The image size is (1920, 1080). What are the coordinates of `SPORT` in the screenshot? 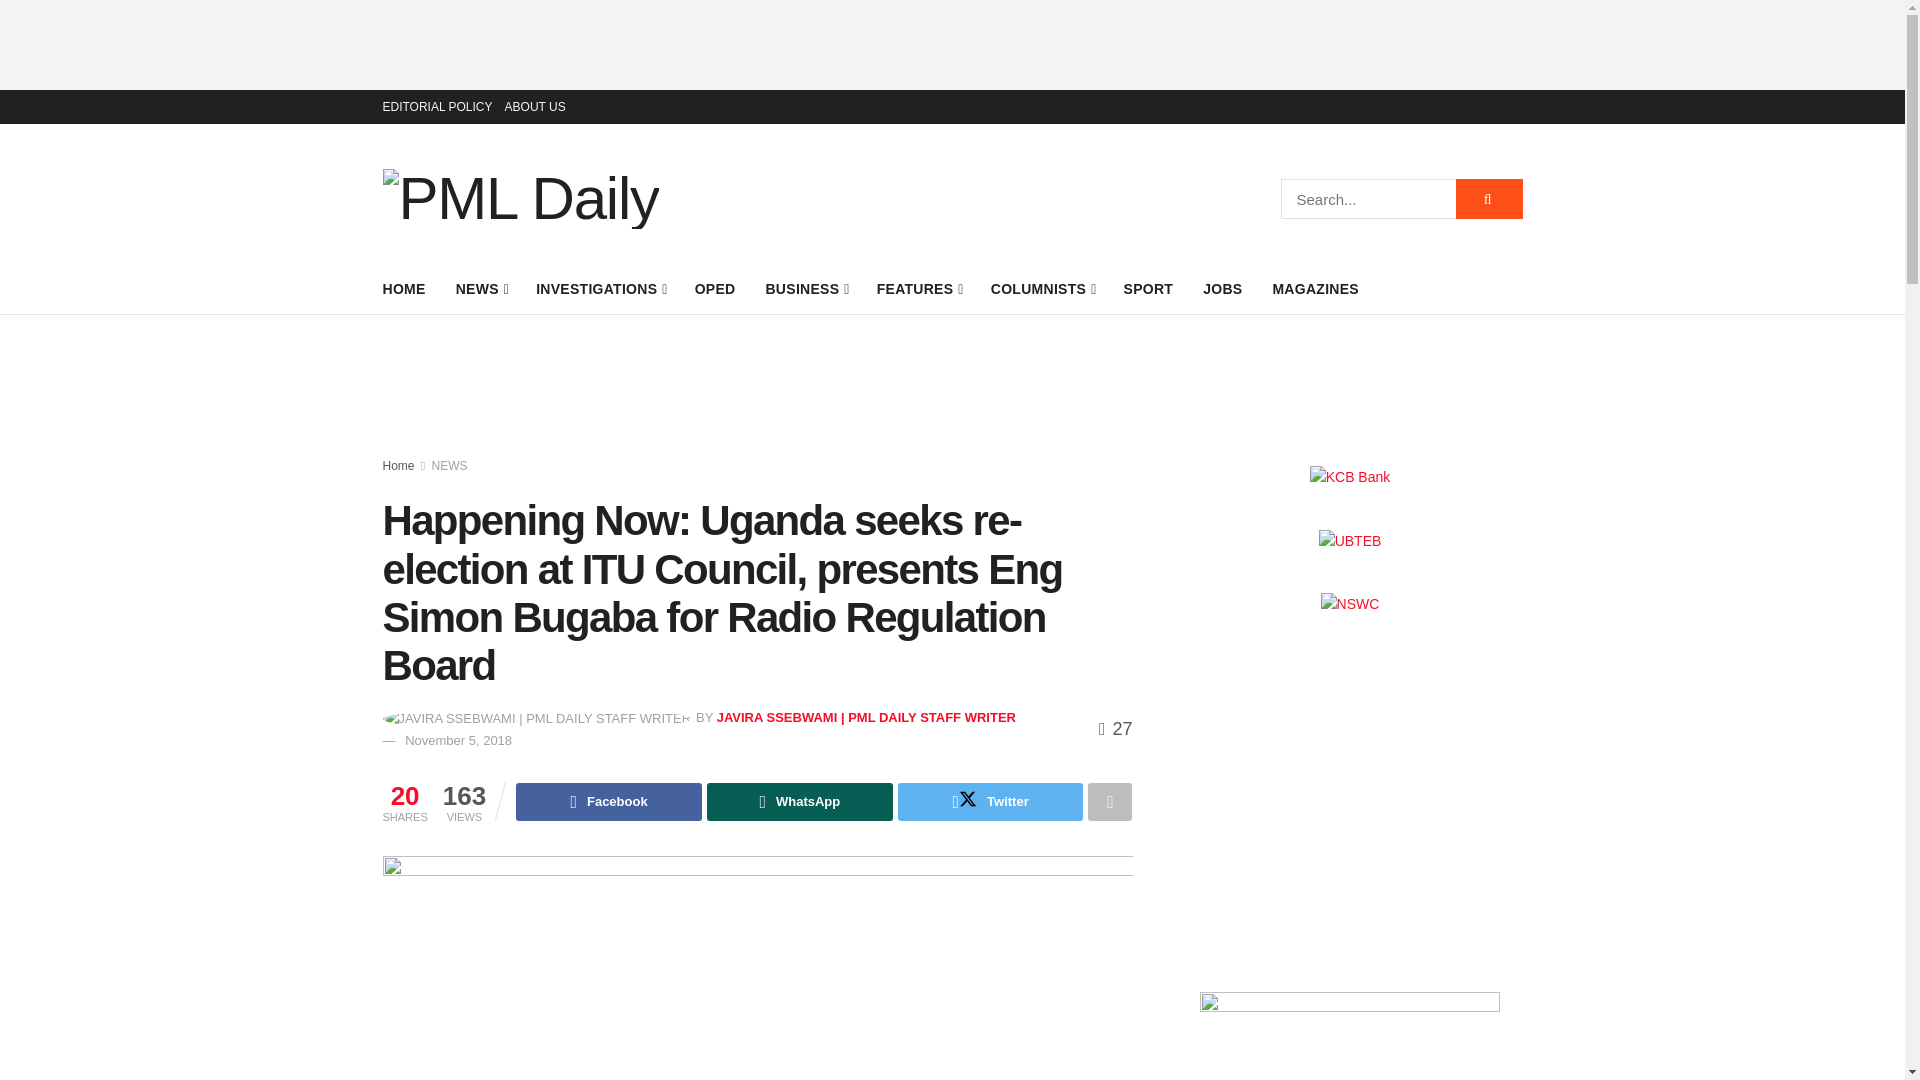 It's located at (1148, 289).